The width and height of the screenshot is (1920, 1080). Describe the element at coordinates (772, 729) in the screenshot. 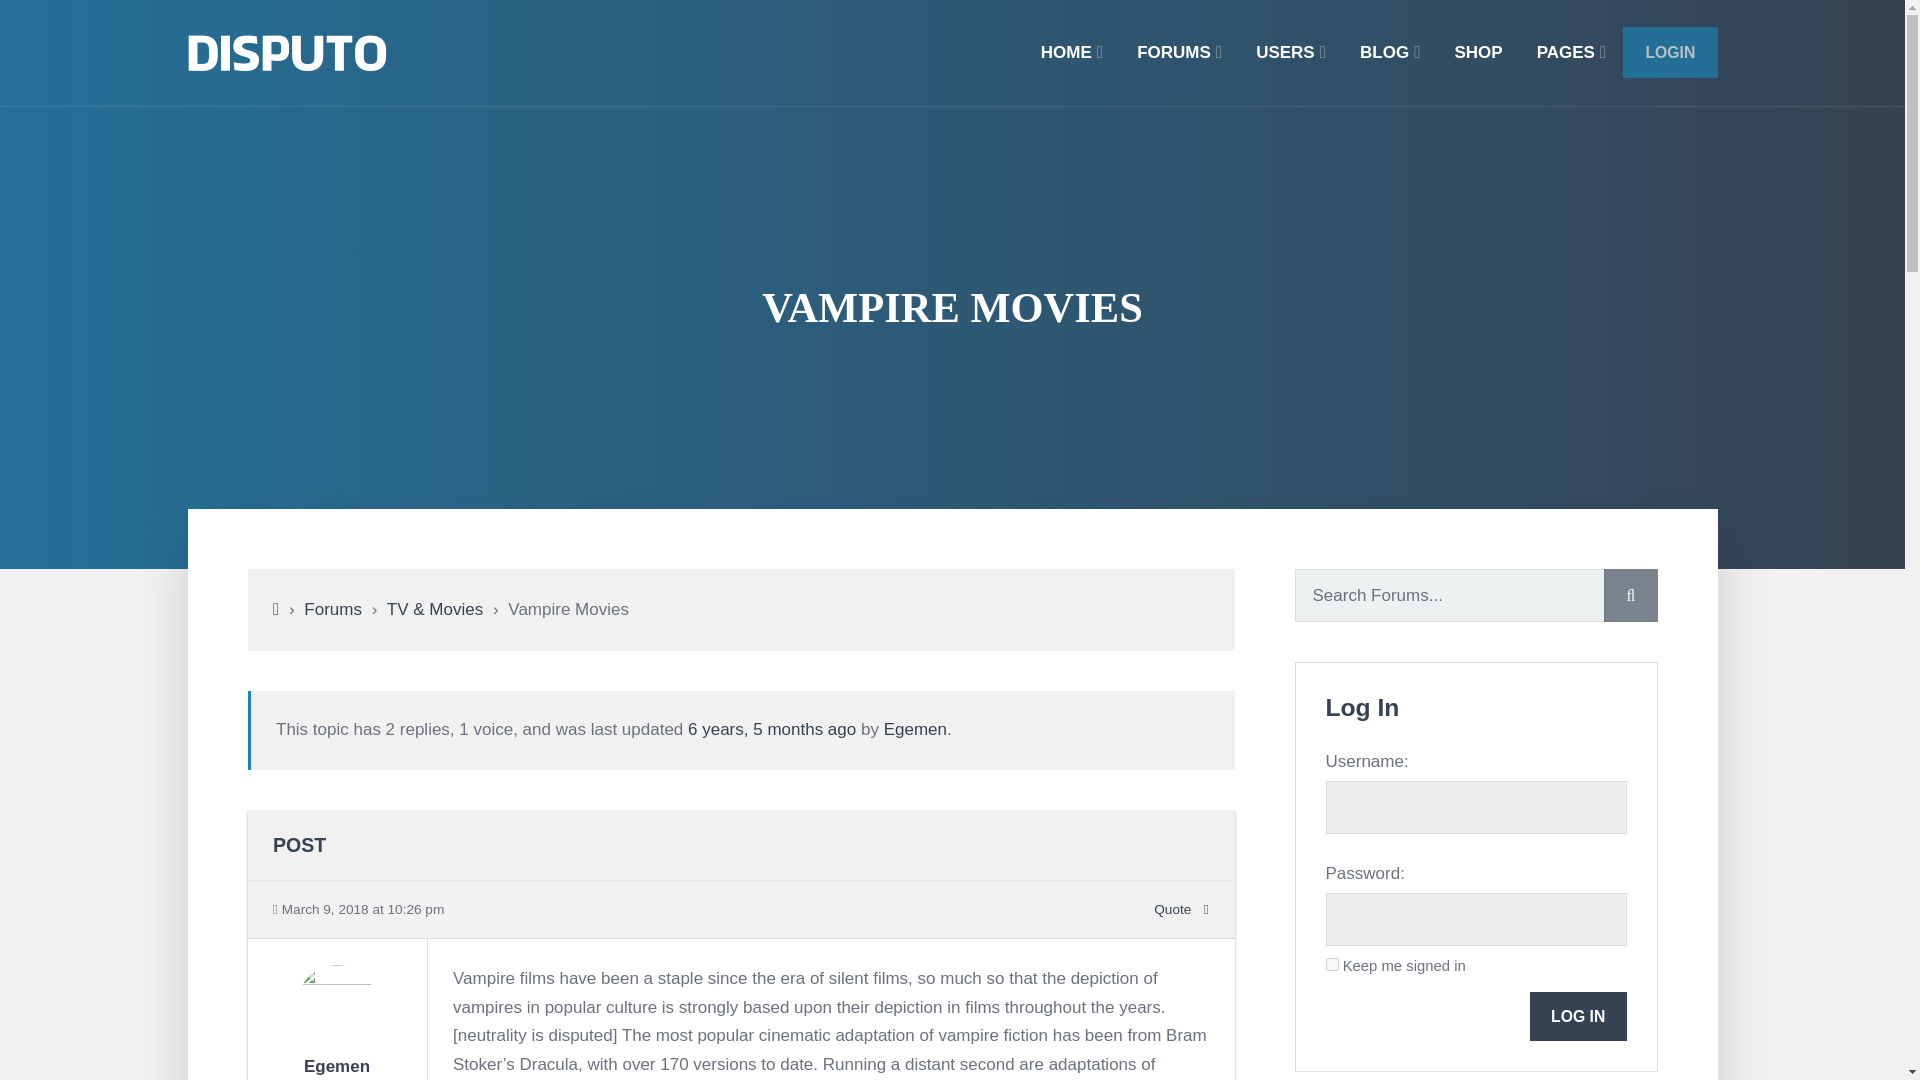

I see `Reply To: Vampire Movies` at that location.